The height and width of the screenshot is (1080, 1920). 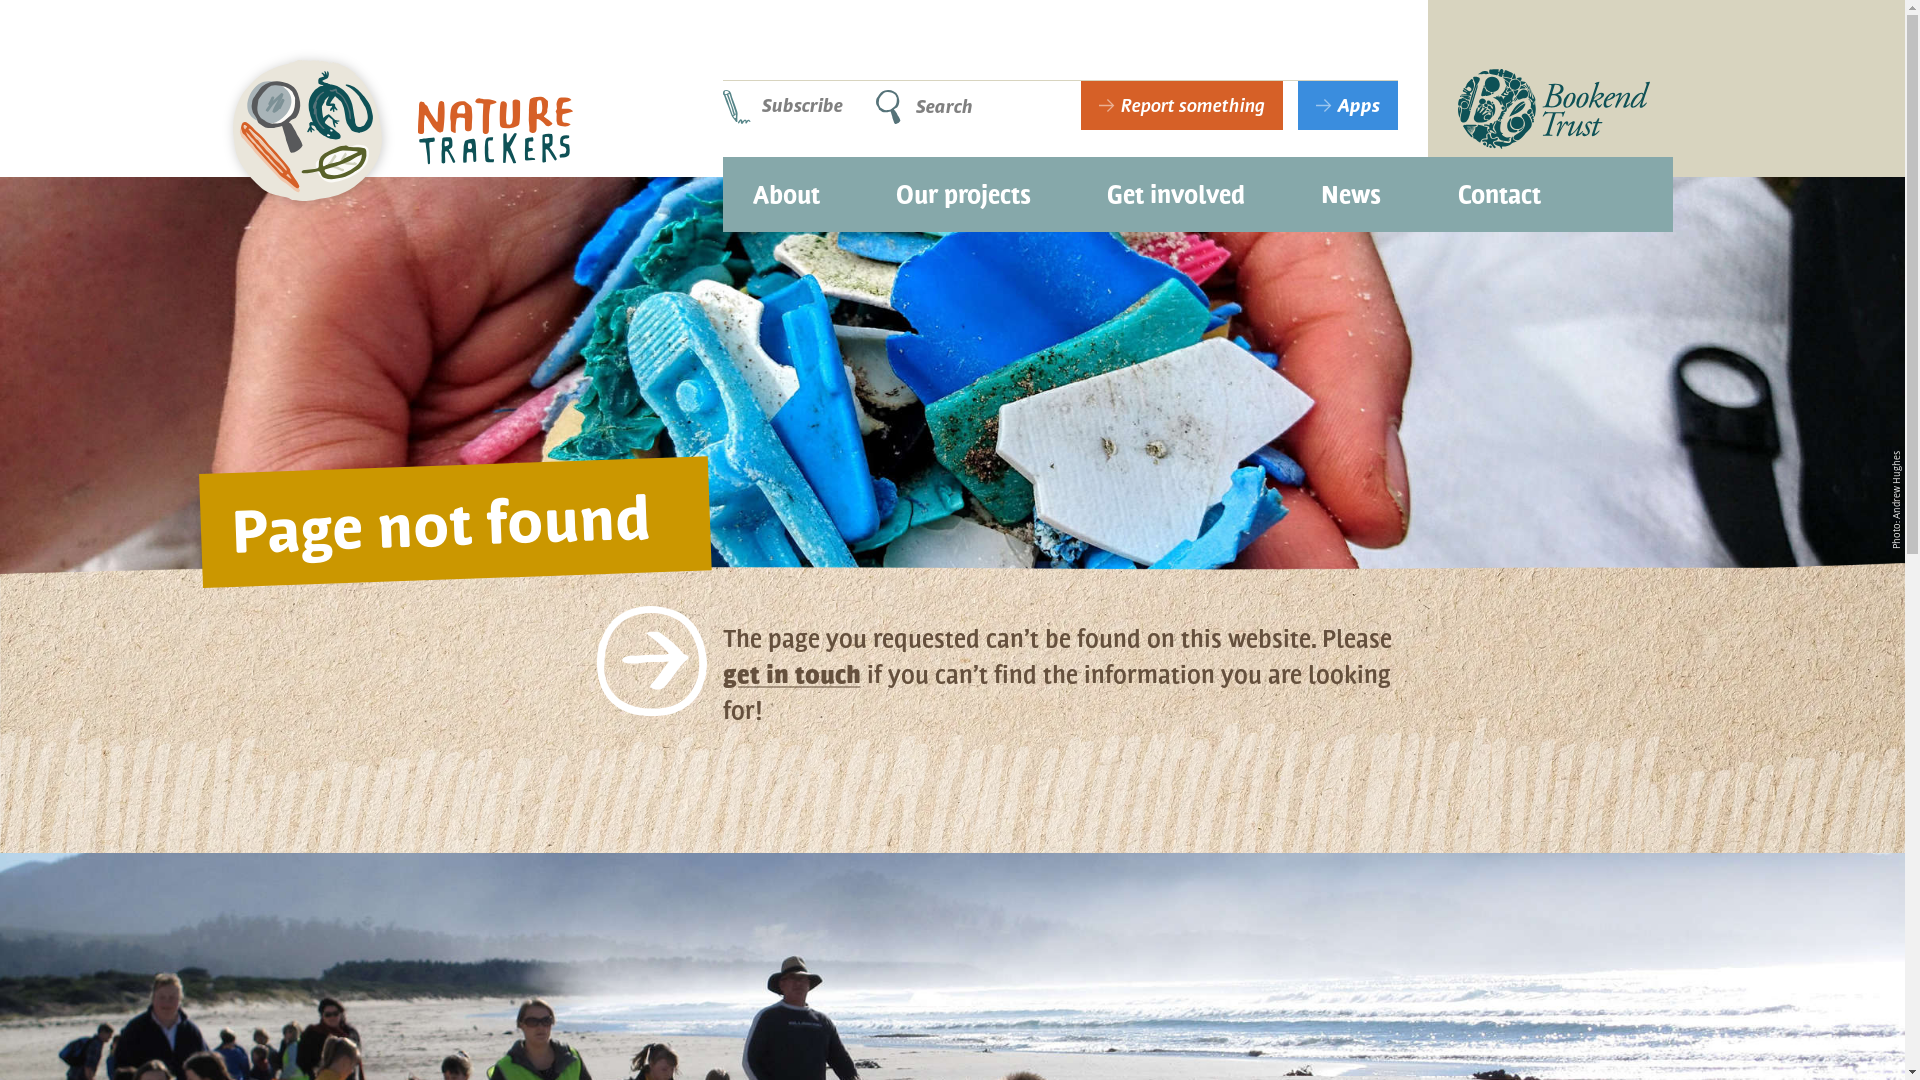 What do you see at coordinates (791, 674) in the screenshot?
I see `get in touch` at bounding box center [791, 674].